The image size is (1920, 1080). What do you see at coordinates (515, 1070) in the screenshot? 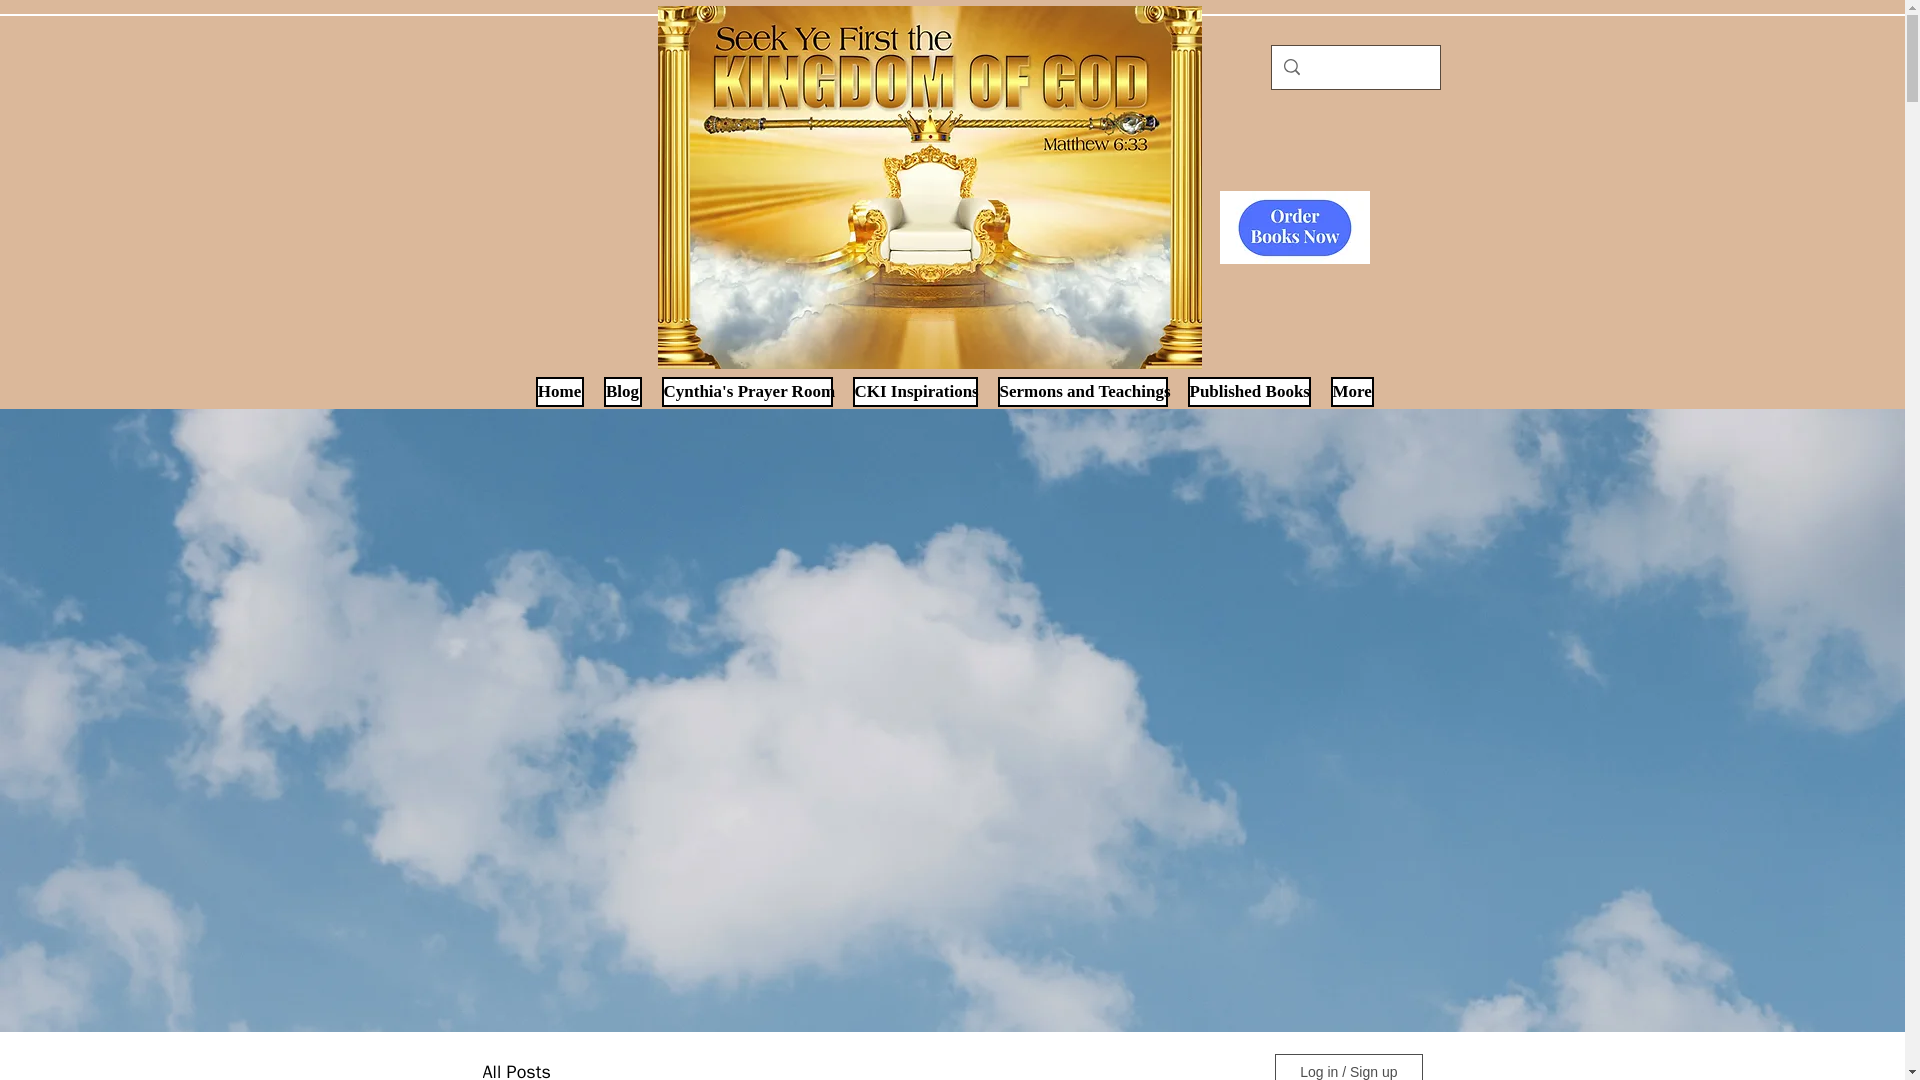
I see `All Posts` at bounding box center [515, 1070].